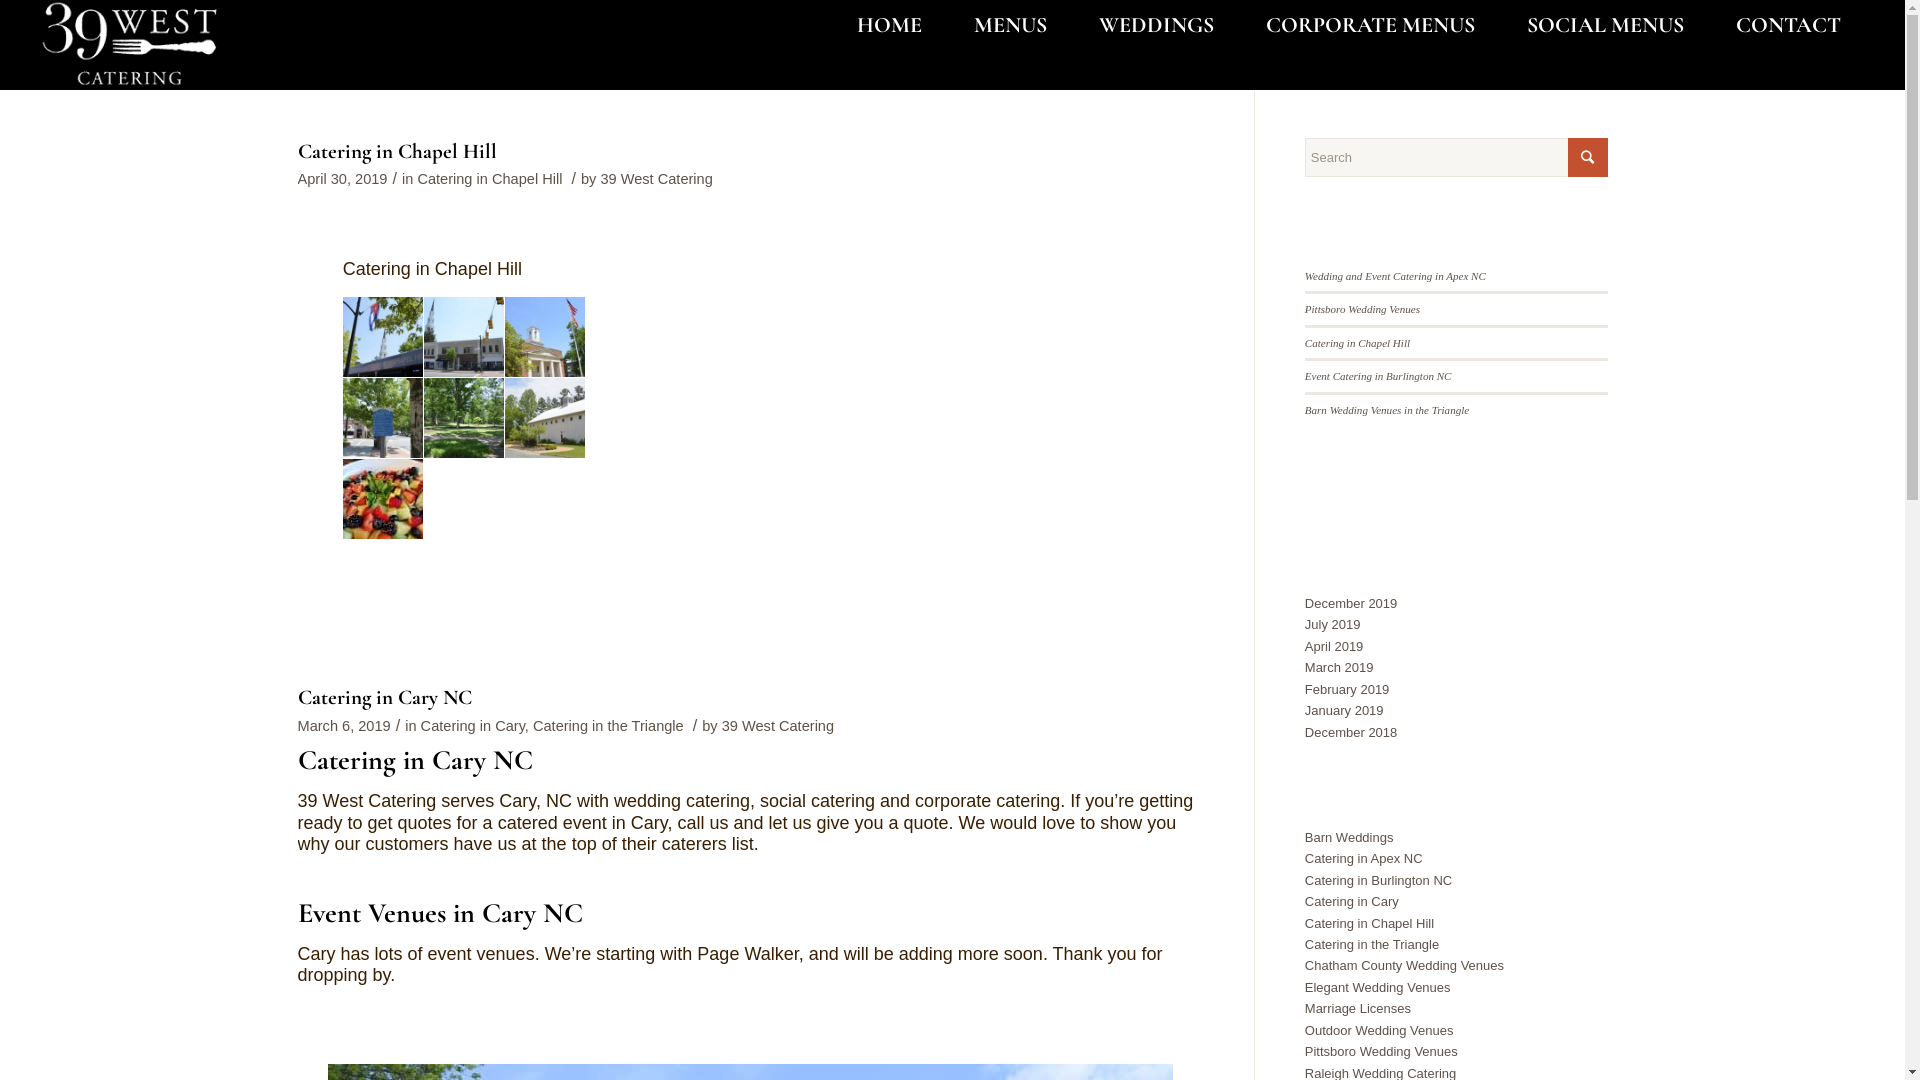 The height and width of the screenshot is (1080, 1920). I want to click on Catering in Chapel Hill, so click(1358, 343).